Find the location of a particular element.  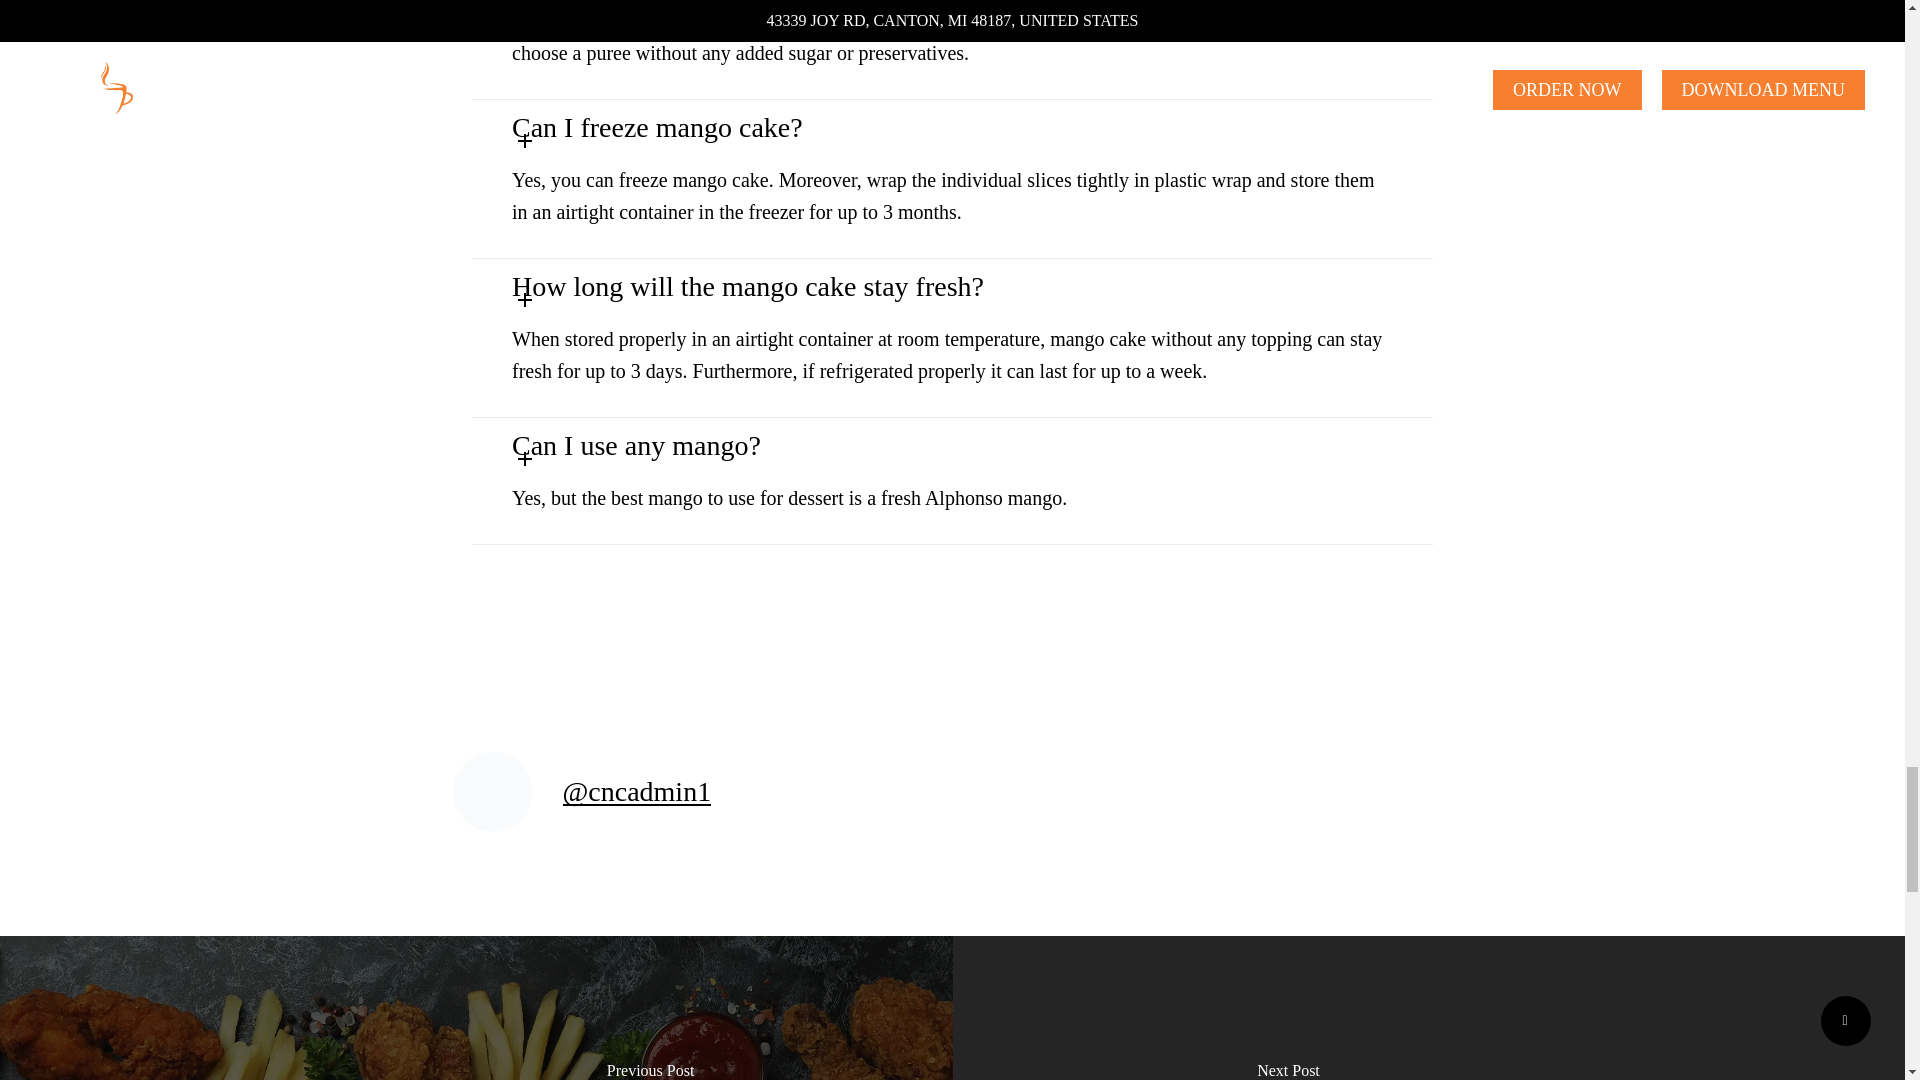

Can I freeze mango cake? is located at coordinates (692, 127).